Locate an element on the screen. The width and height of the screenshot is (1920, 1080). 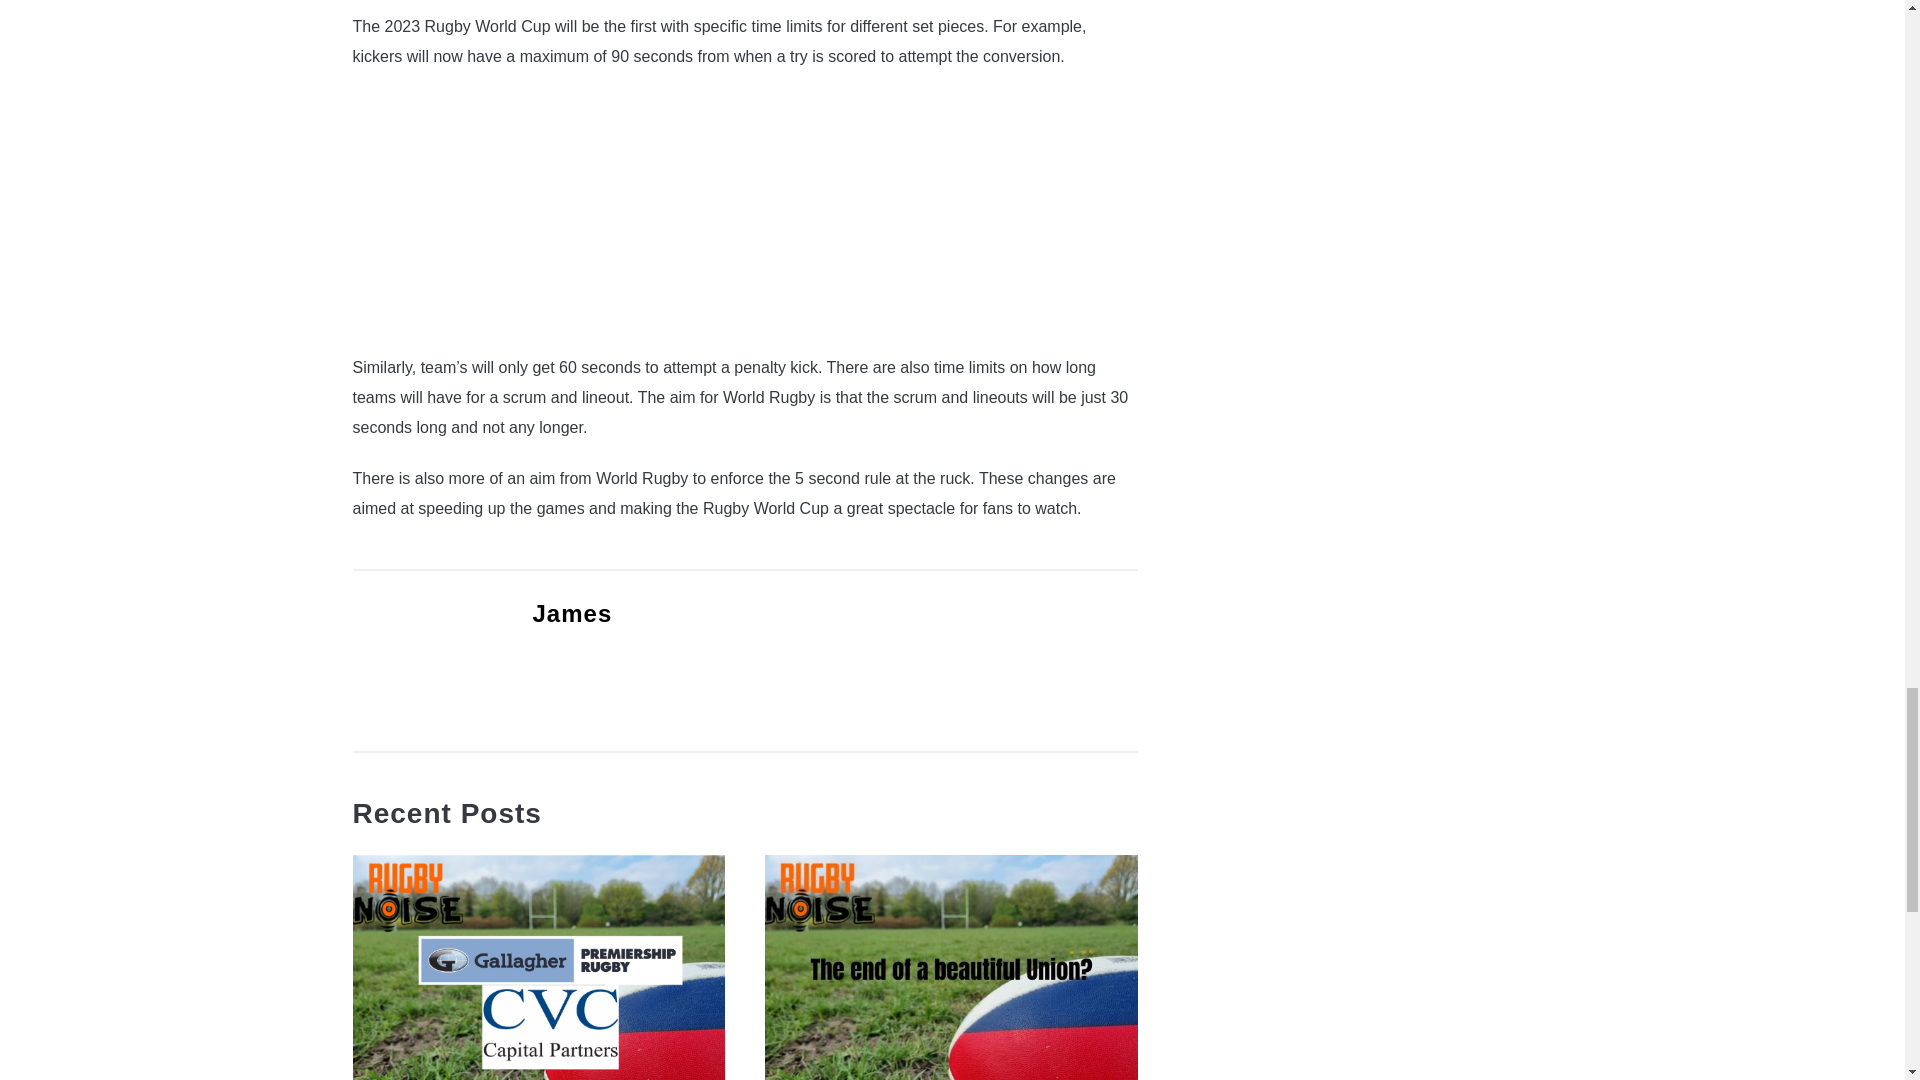
James is located at coordinates (572, 614).